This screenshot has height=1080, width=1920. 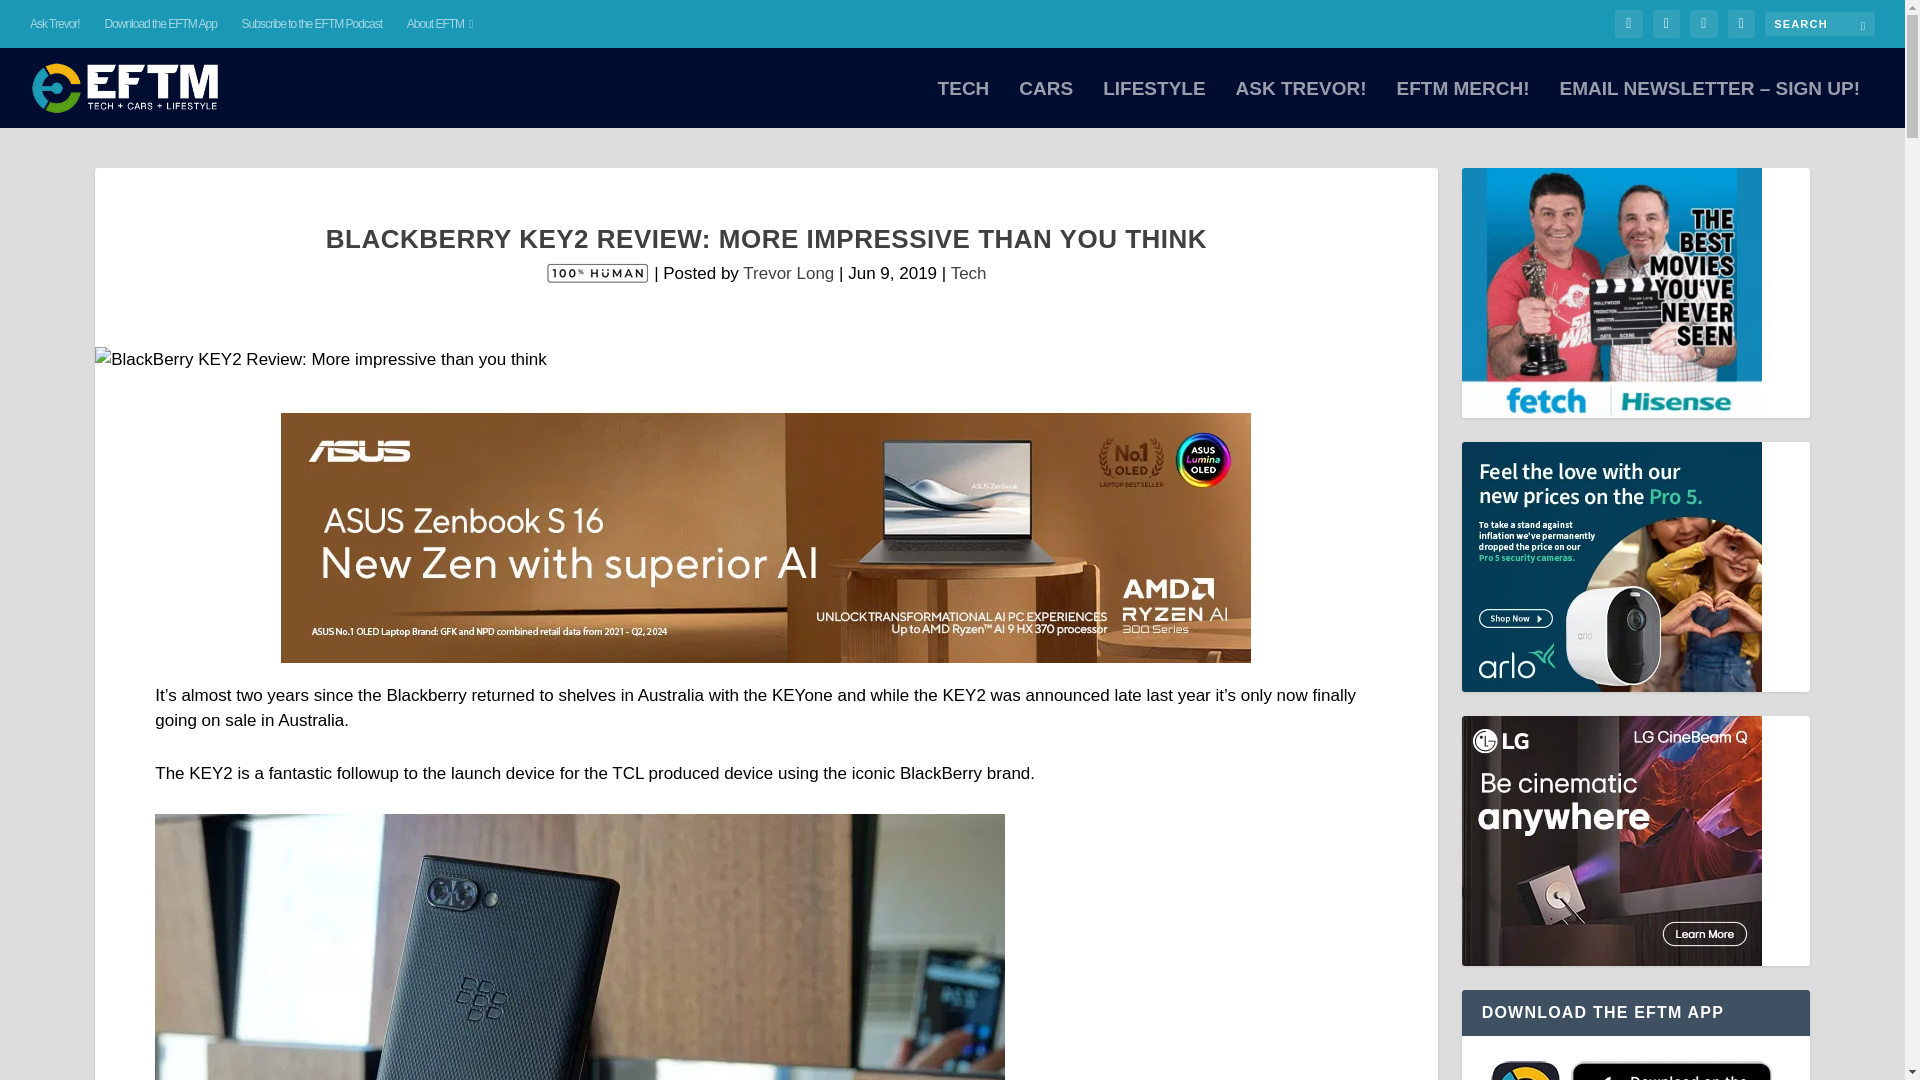 What do you see at coordinates (1046, 104) in the screenshot?
I see `CARS` at bounding box center [1046, 104].